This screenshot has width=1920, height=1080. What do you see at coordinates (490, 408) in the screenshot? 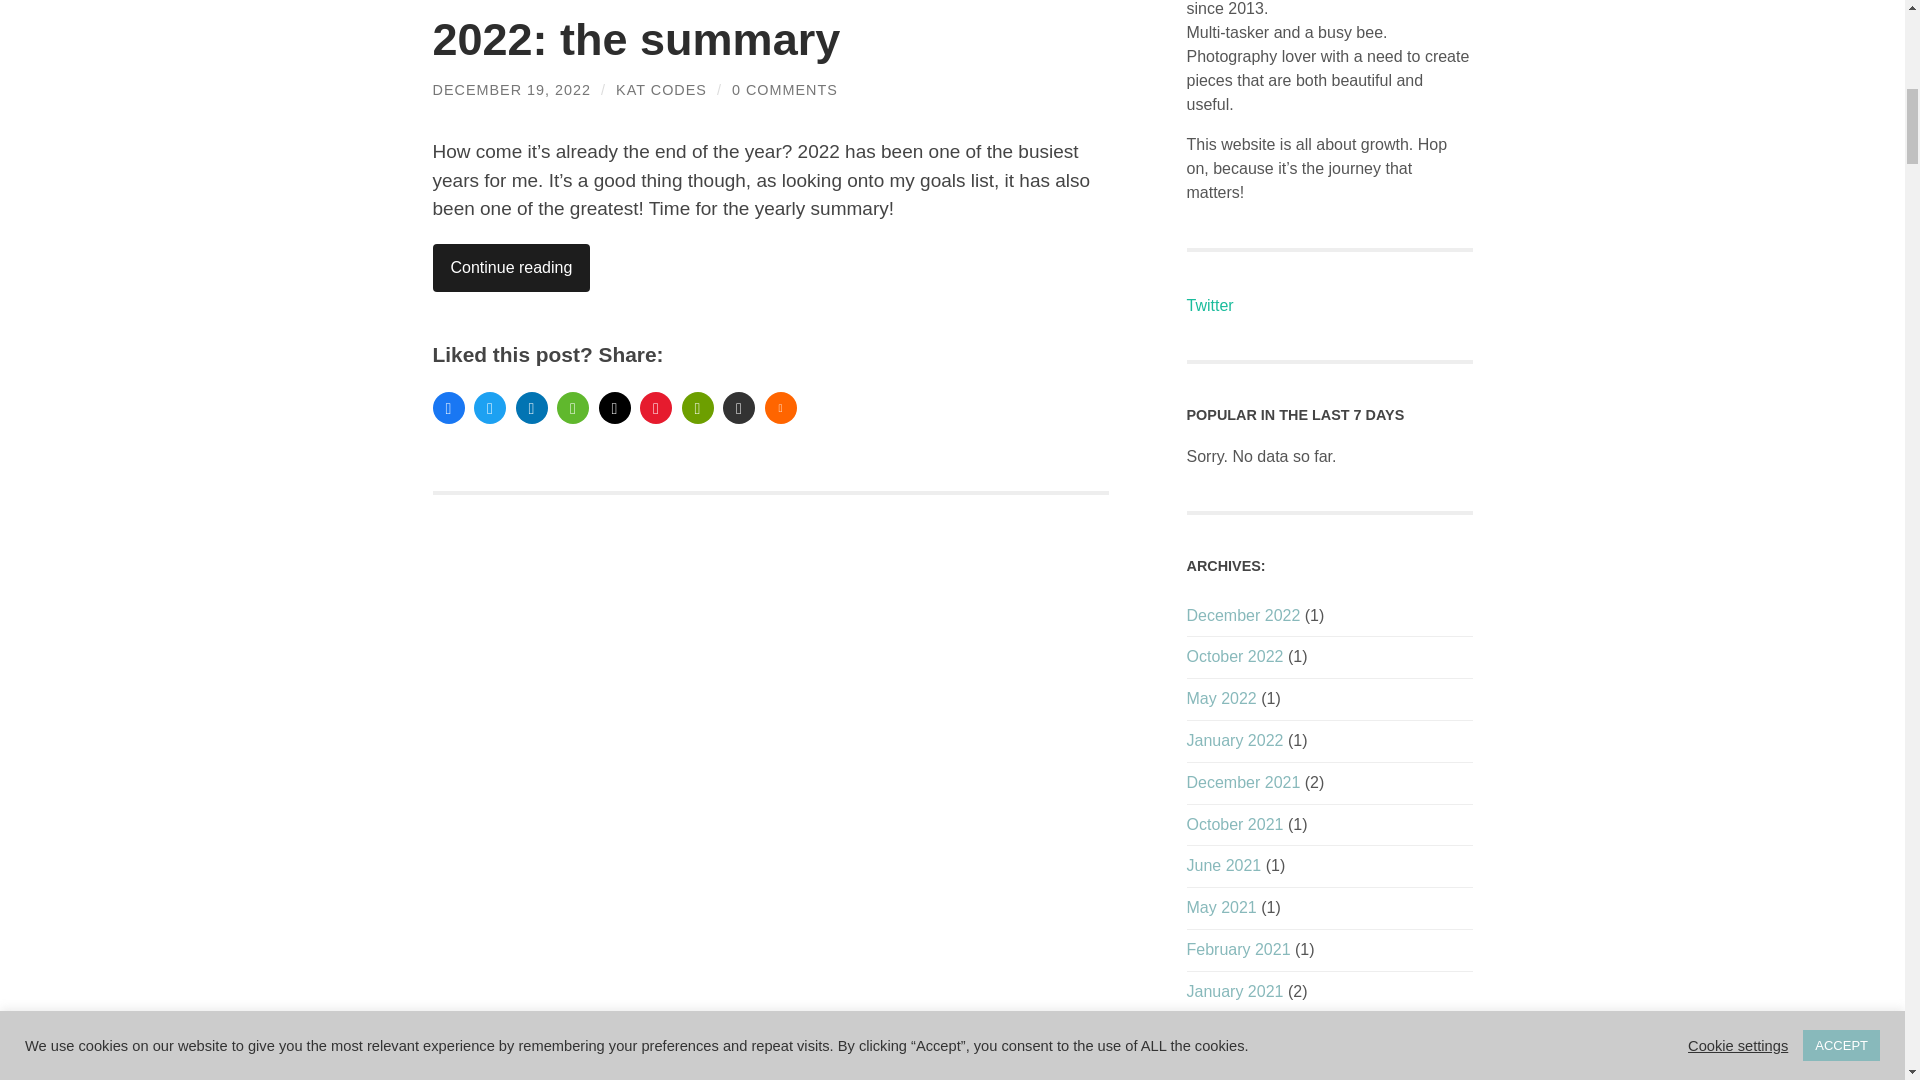
I see `Twitter` at bounding box center [490, 408].